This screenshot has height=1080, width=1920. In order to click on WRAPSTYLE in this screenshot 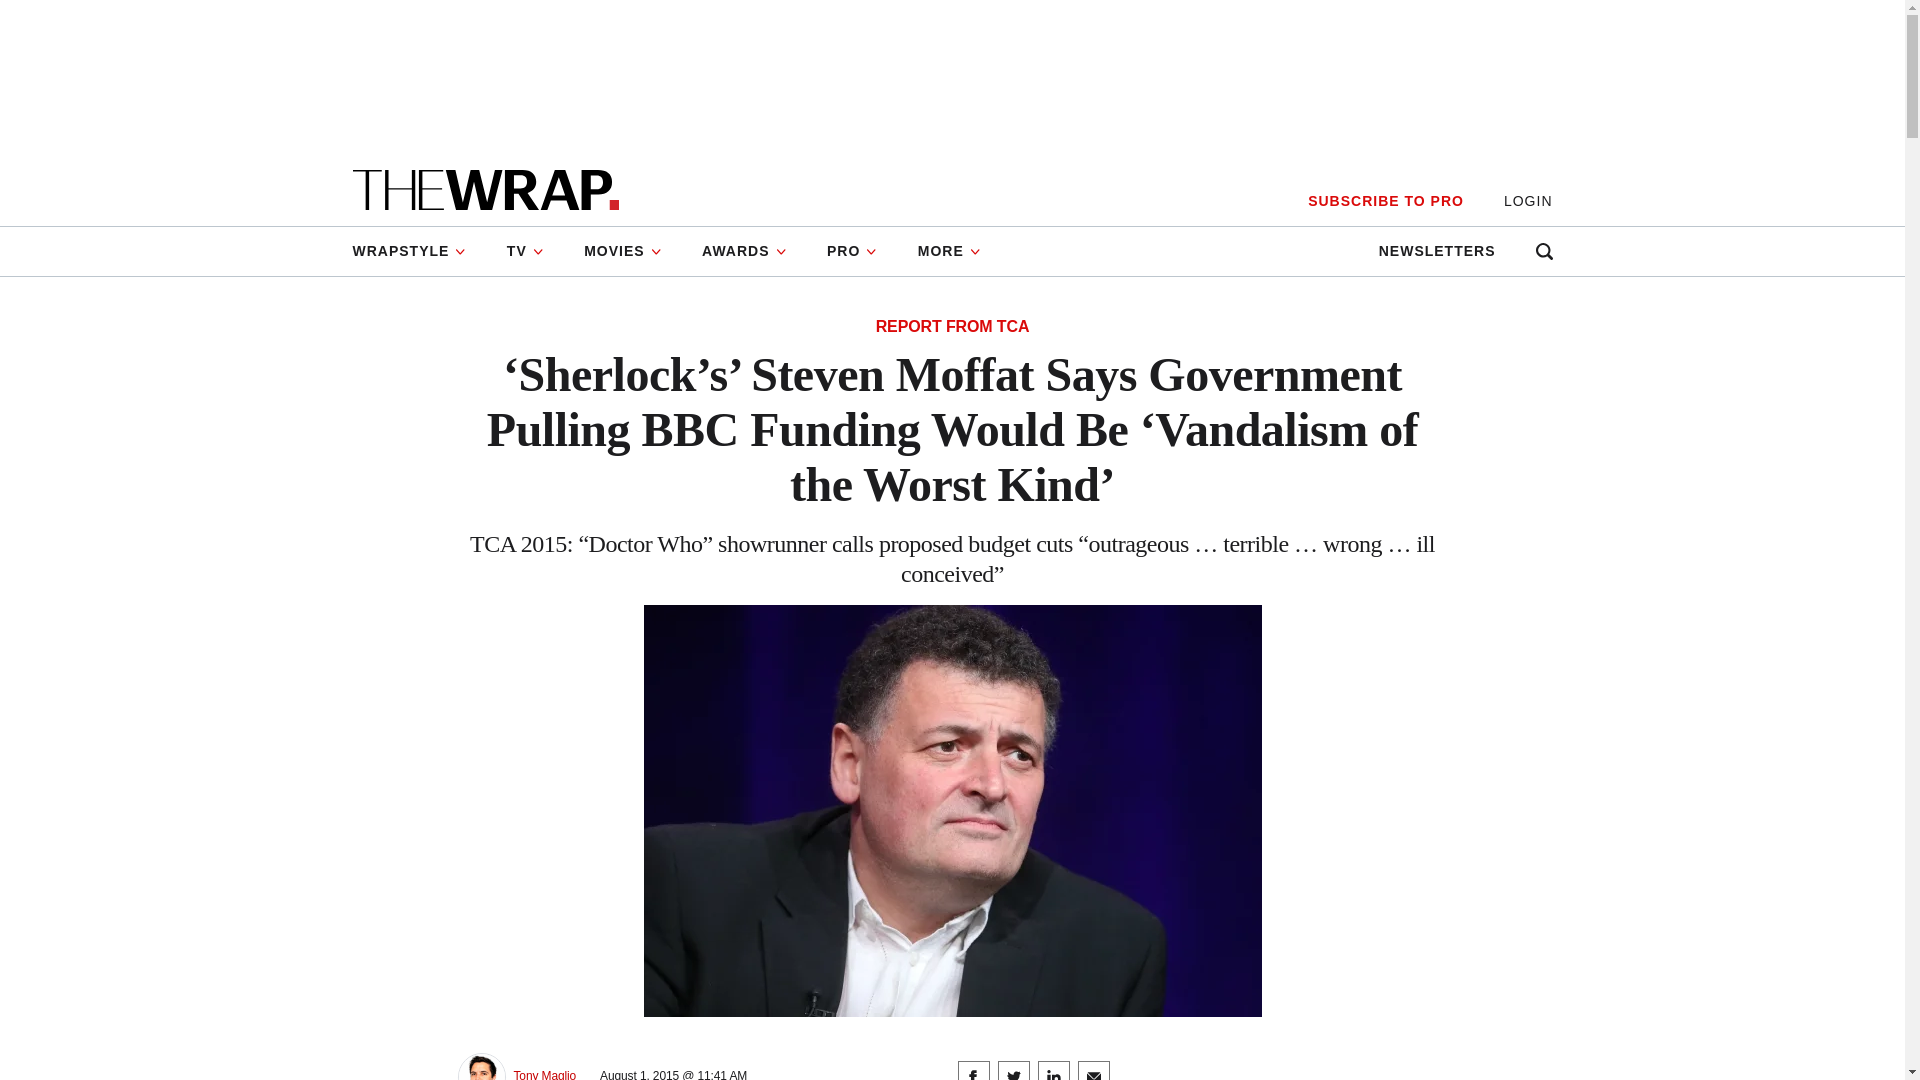, I will do `click(418, 251)`.